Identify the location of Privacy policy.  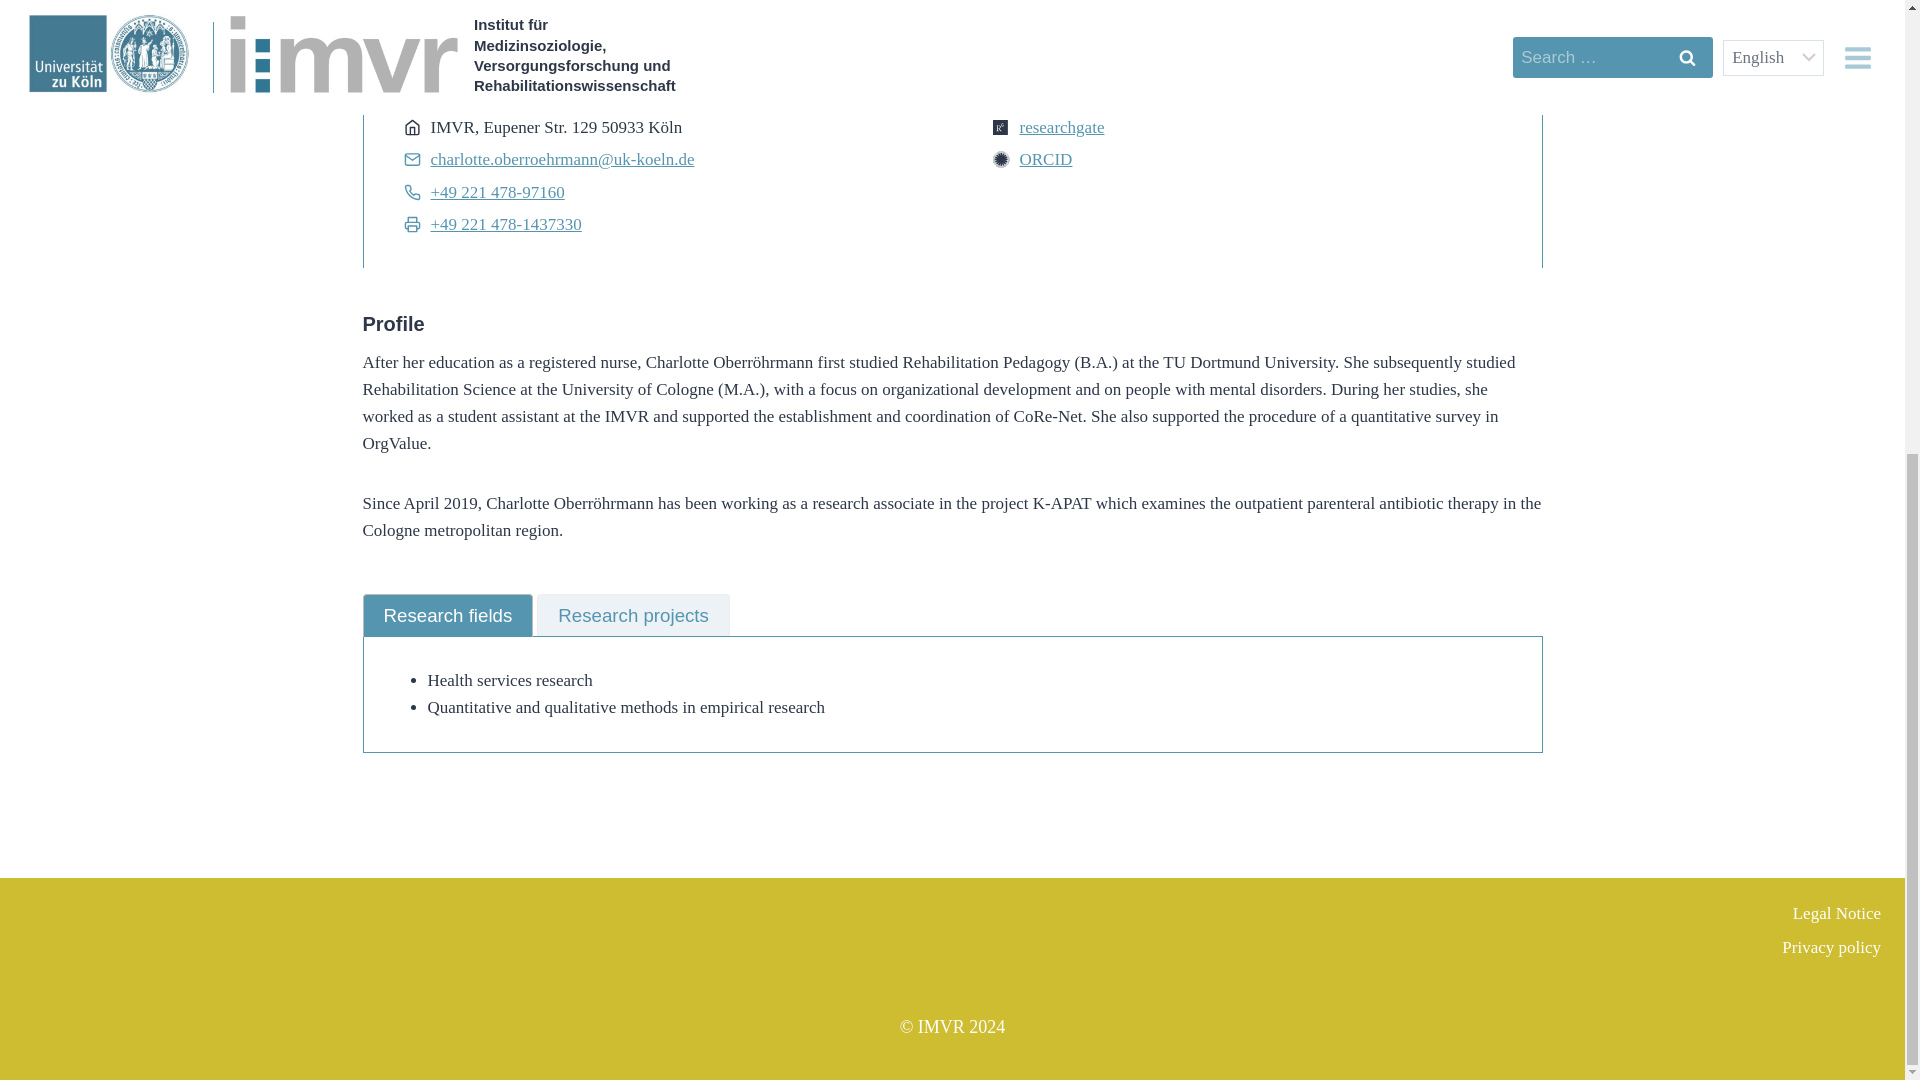
(1582, 948).